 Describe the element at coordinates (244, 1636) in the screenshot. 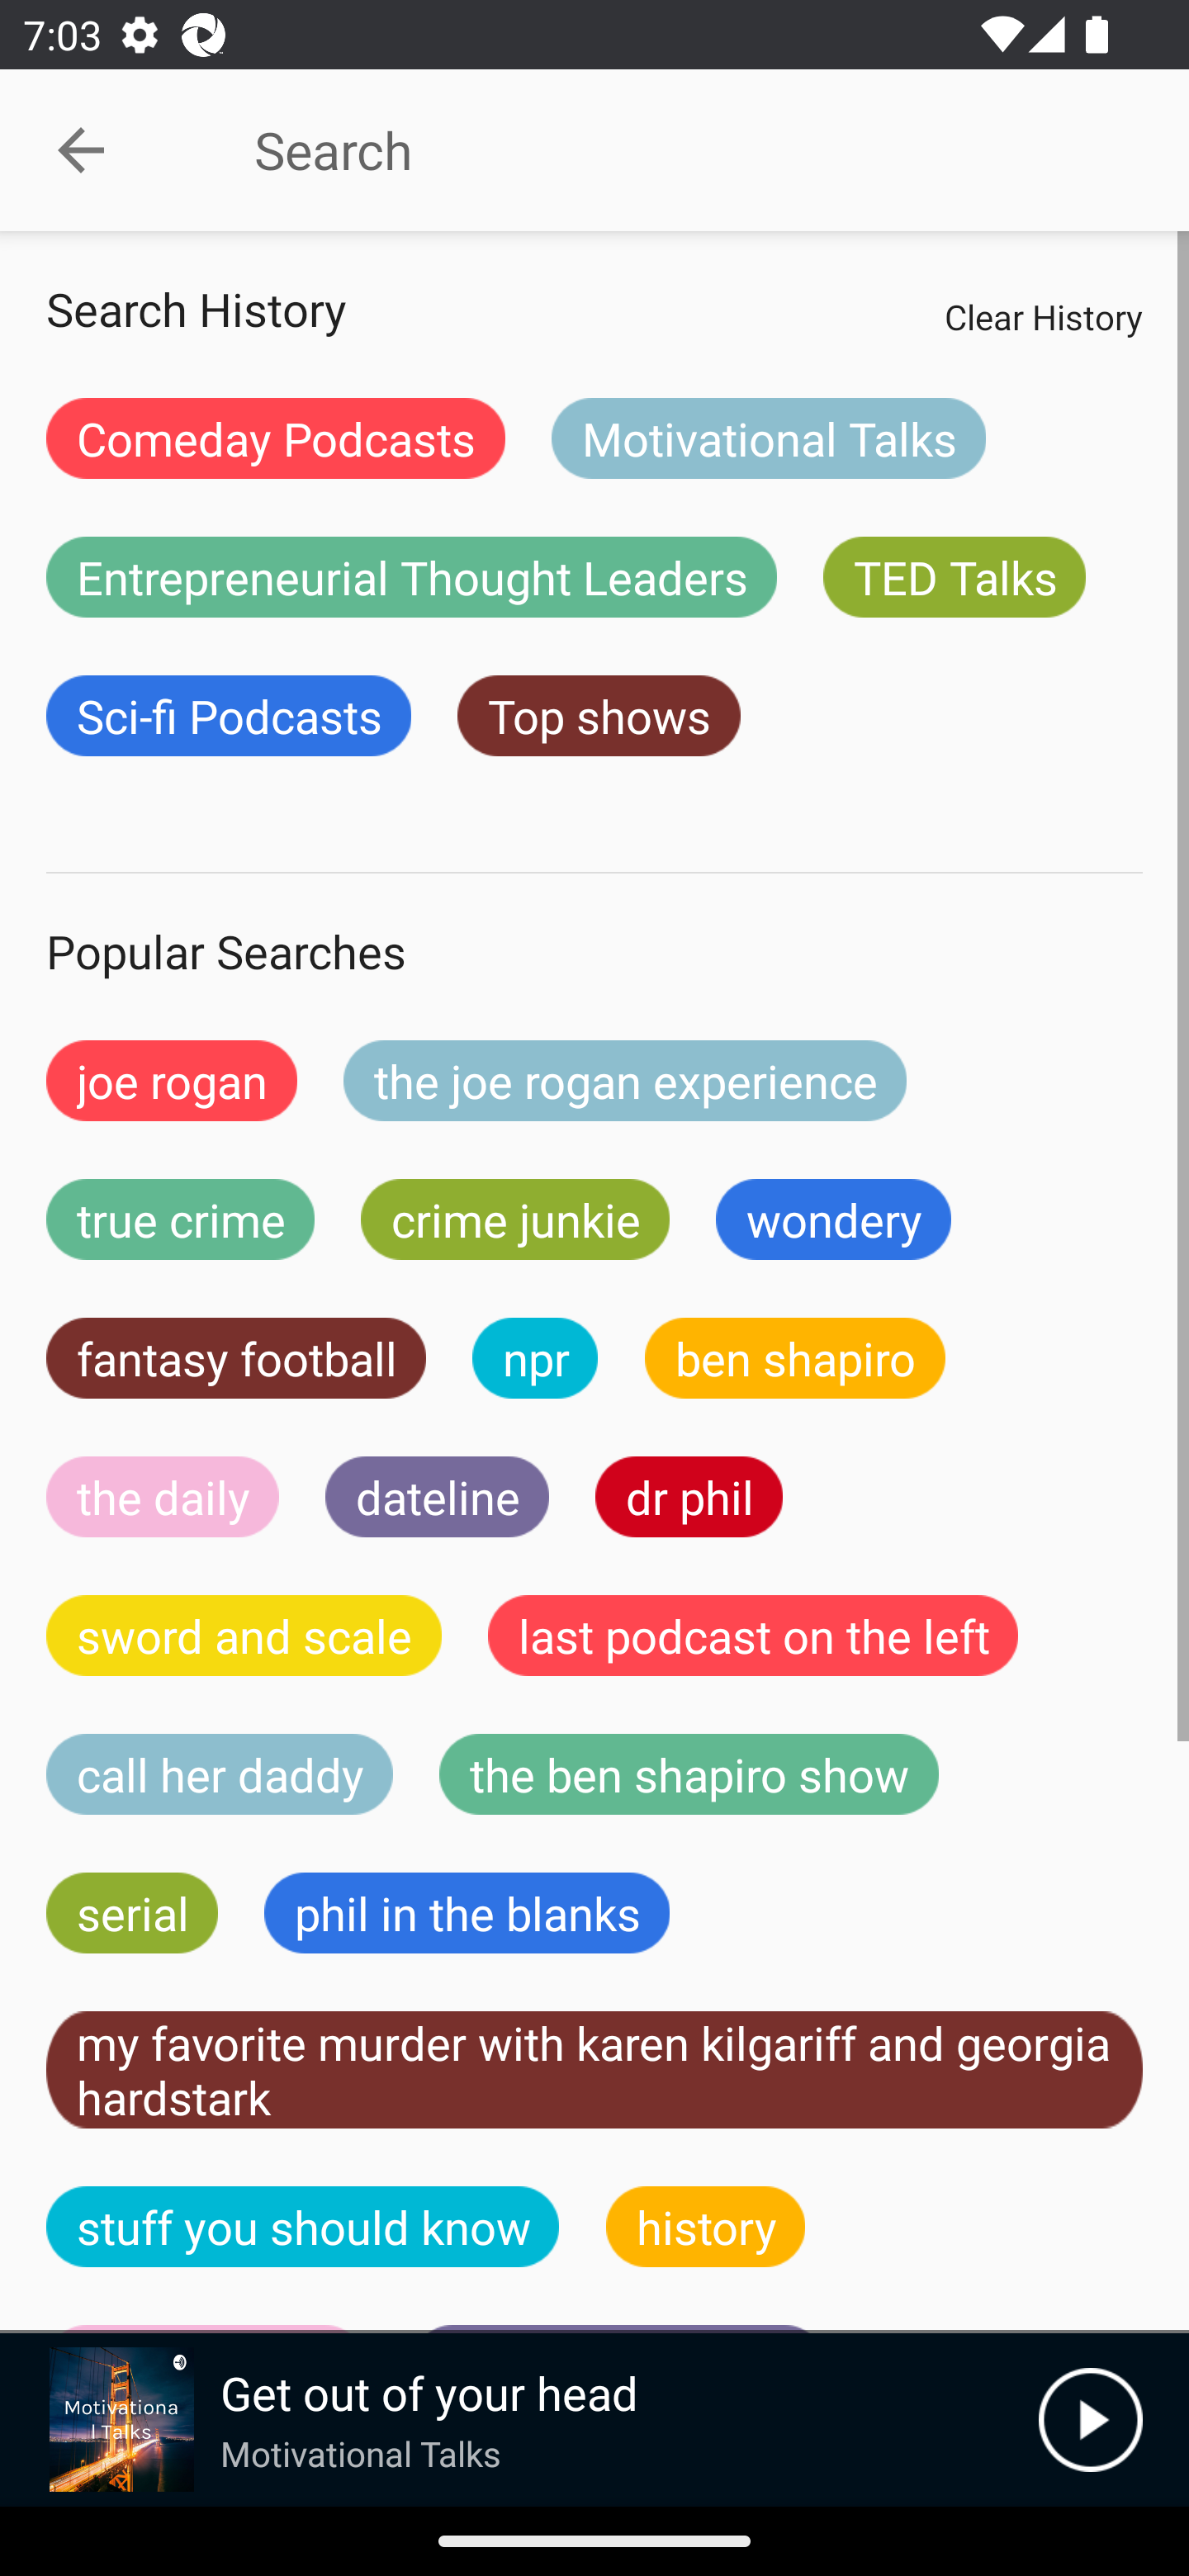

I see `sword and scale` at that location.